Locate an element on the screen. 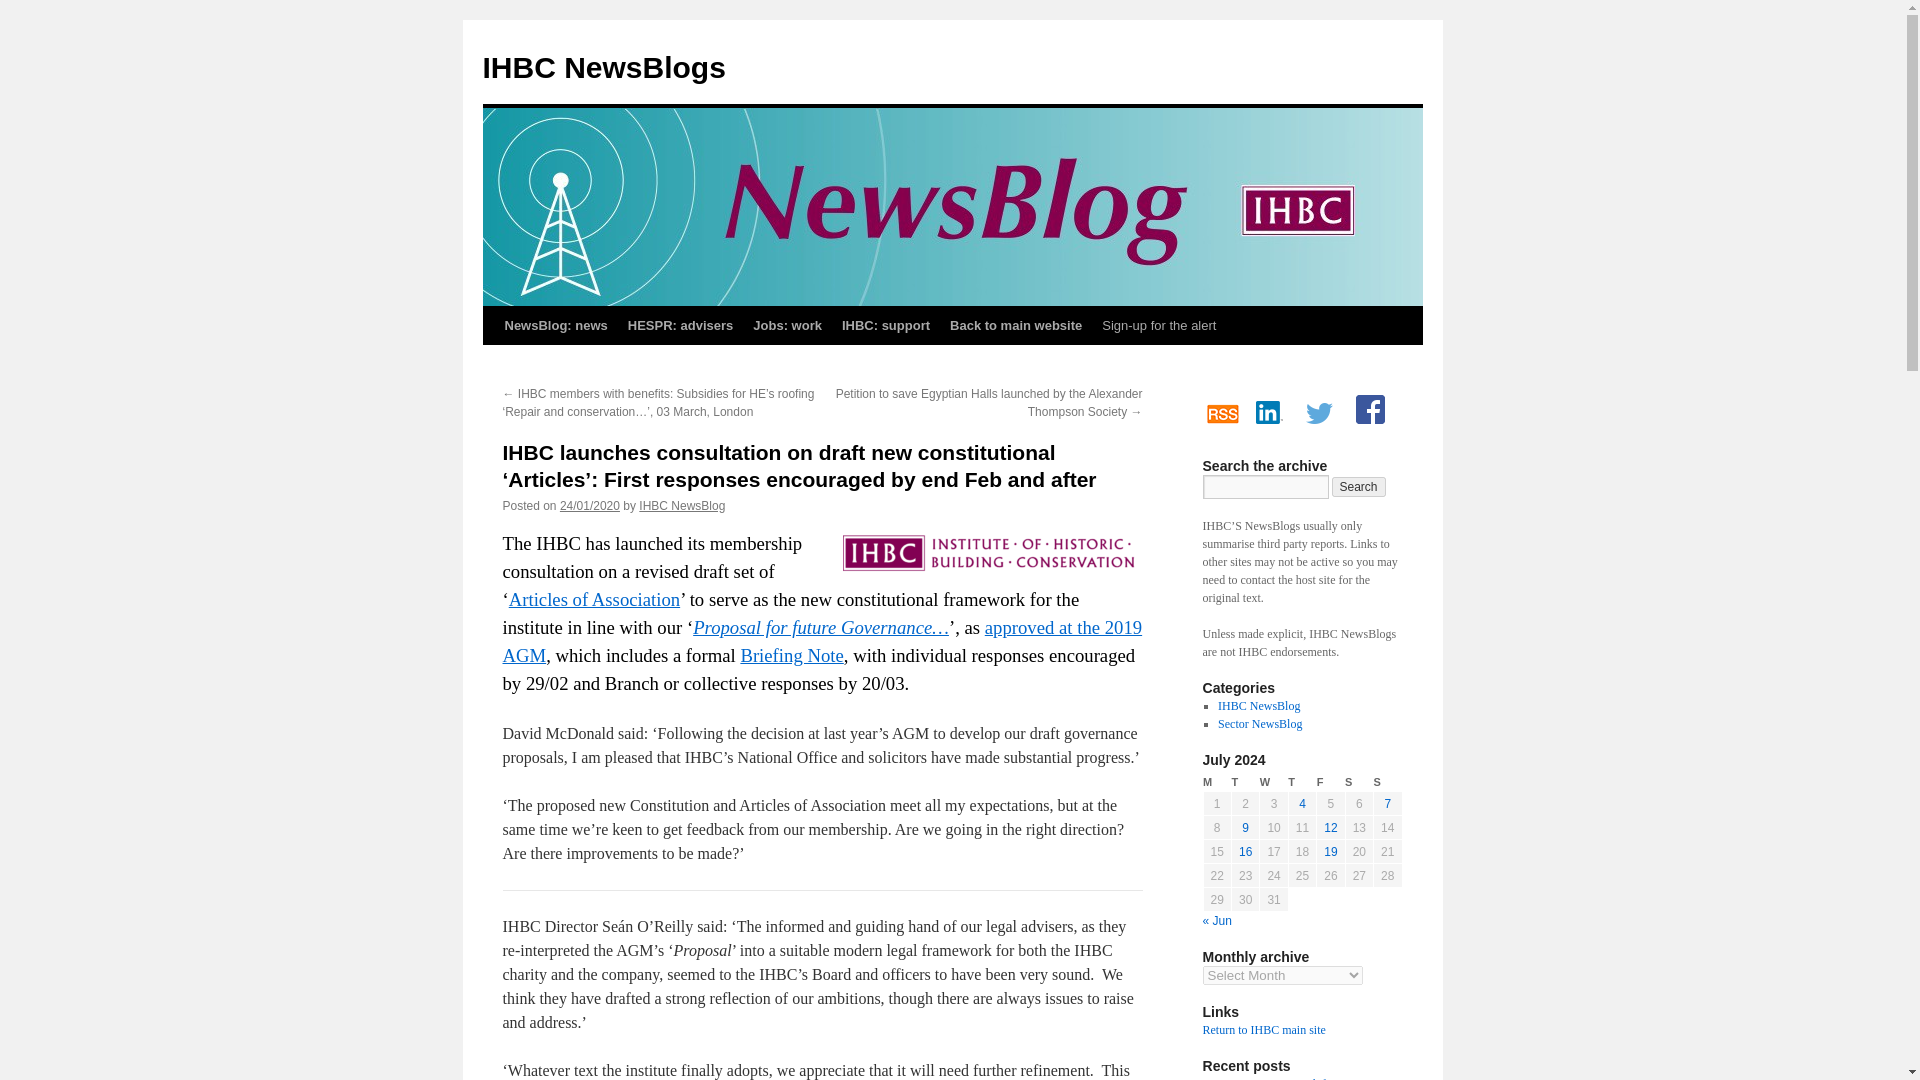 This screenshot has width=1920, height=1080. approved at the 2019 AGM is located at coordinates (822, 641).